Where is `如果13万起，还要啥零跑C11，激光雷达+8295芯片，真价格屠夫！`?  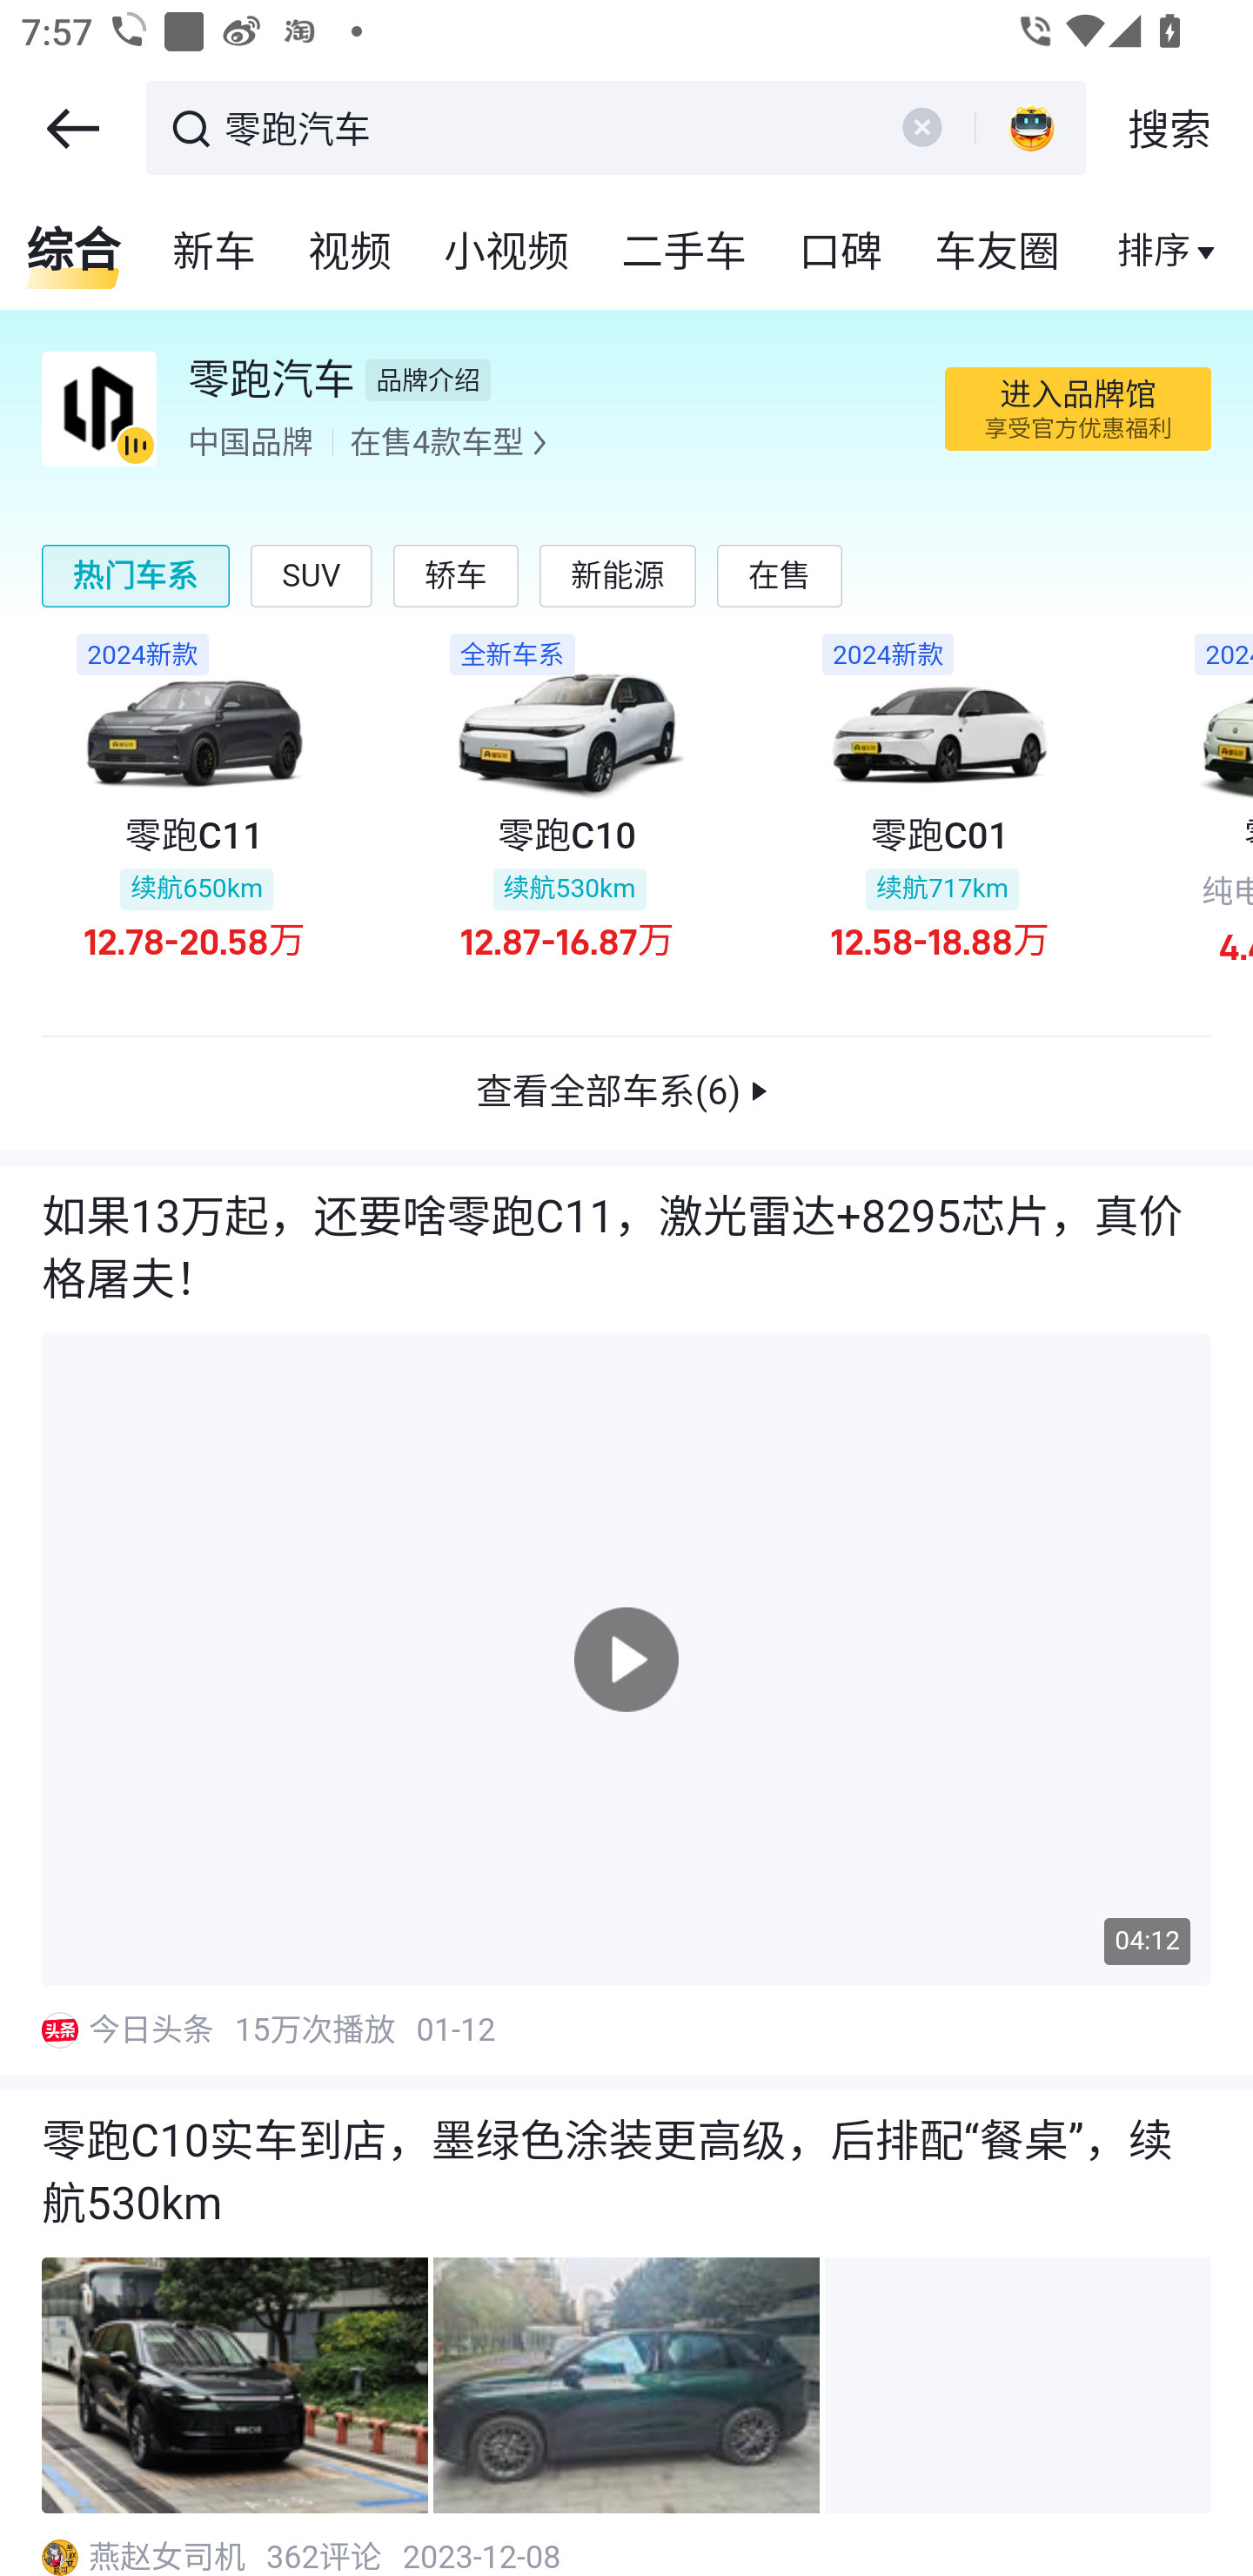
如果13万起，还要啥零跑C11，激光雷达+8295芯片，真价格屠夫！ is located at coordinates (626, 1250).